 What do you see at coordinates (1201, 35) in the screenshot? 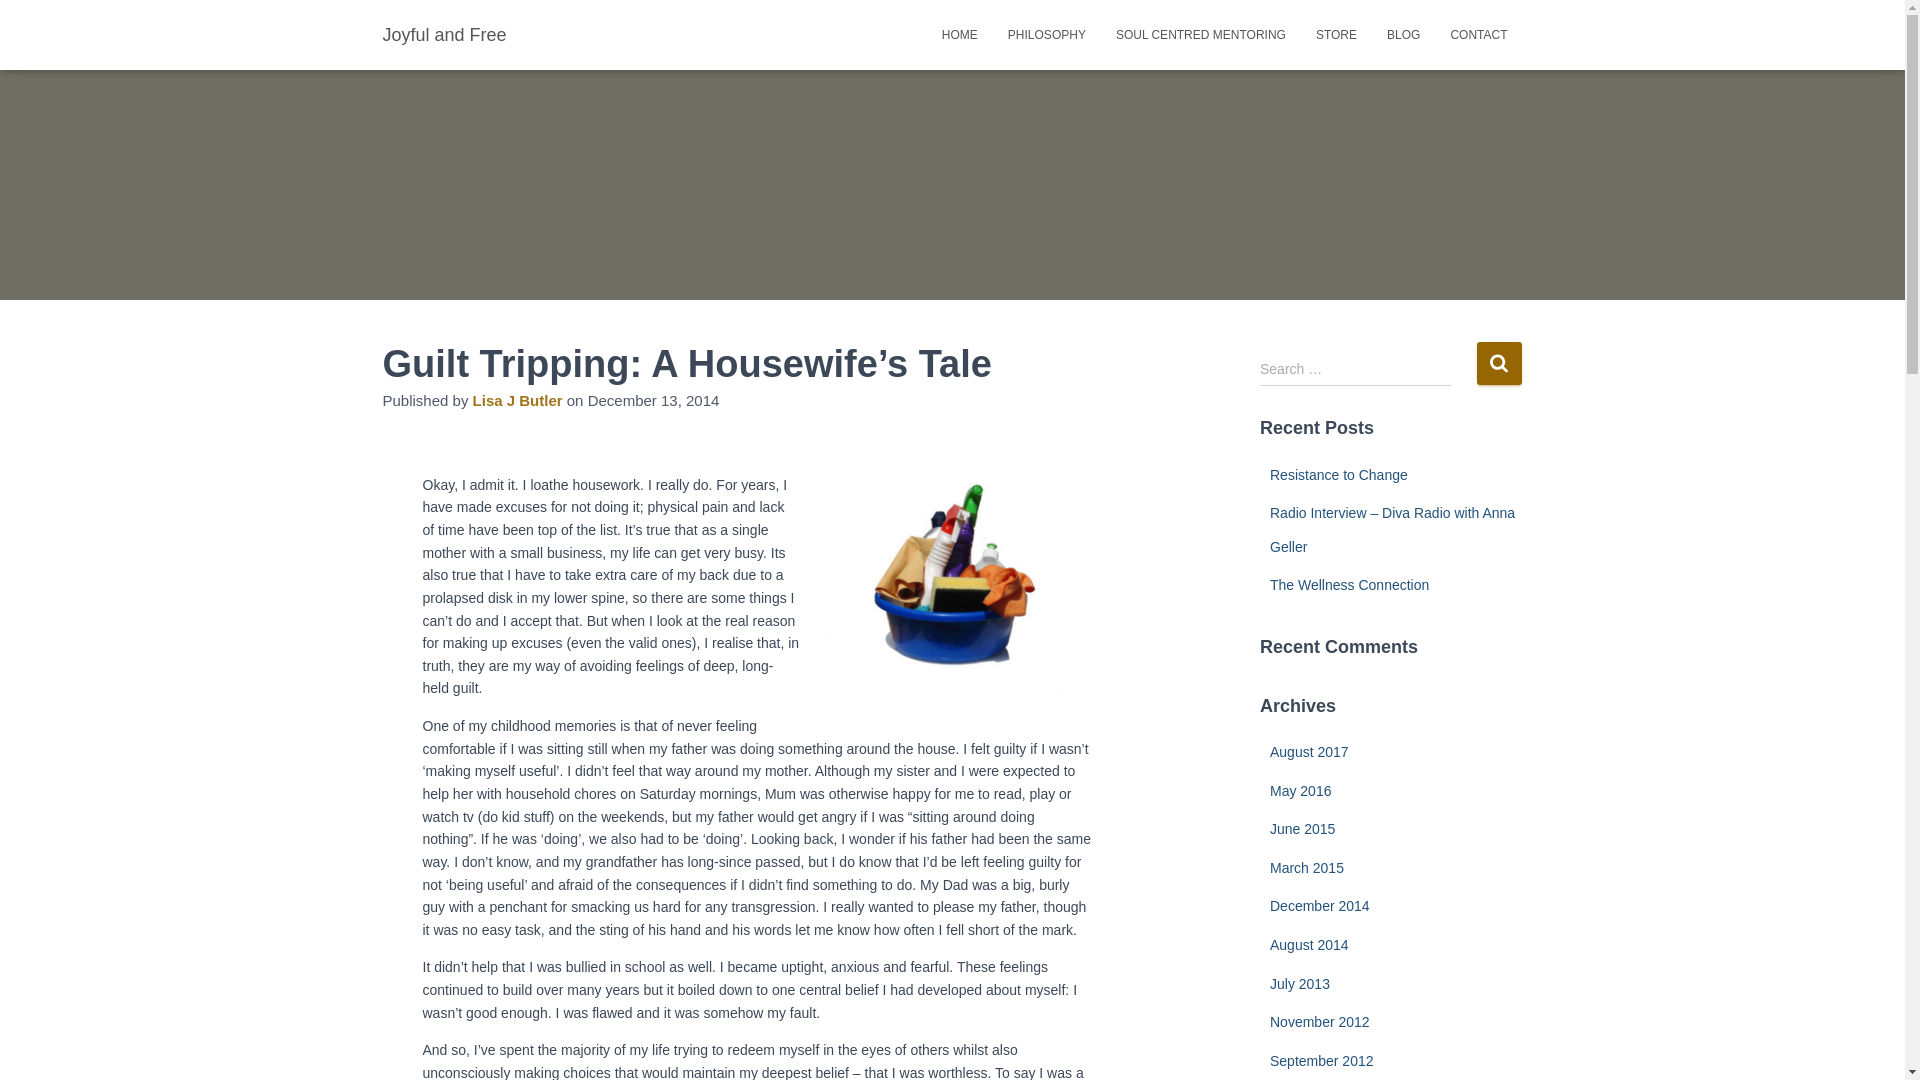
I see `SOUL CENTRED MENTORING` at bounding box center [1201, 35].